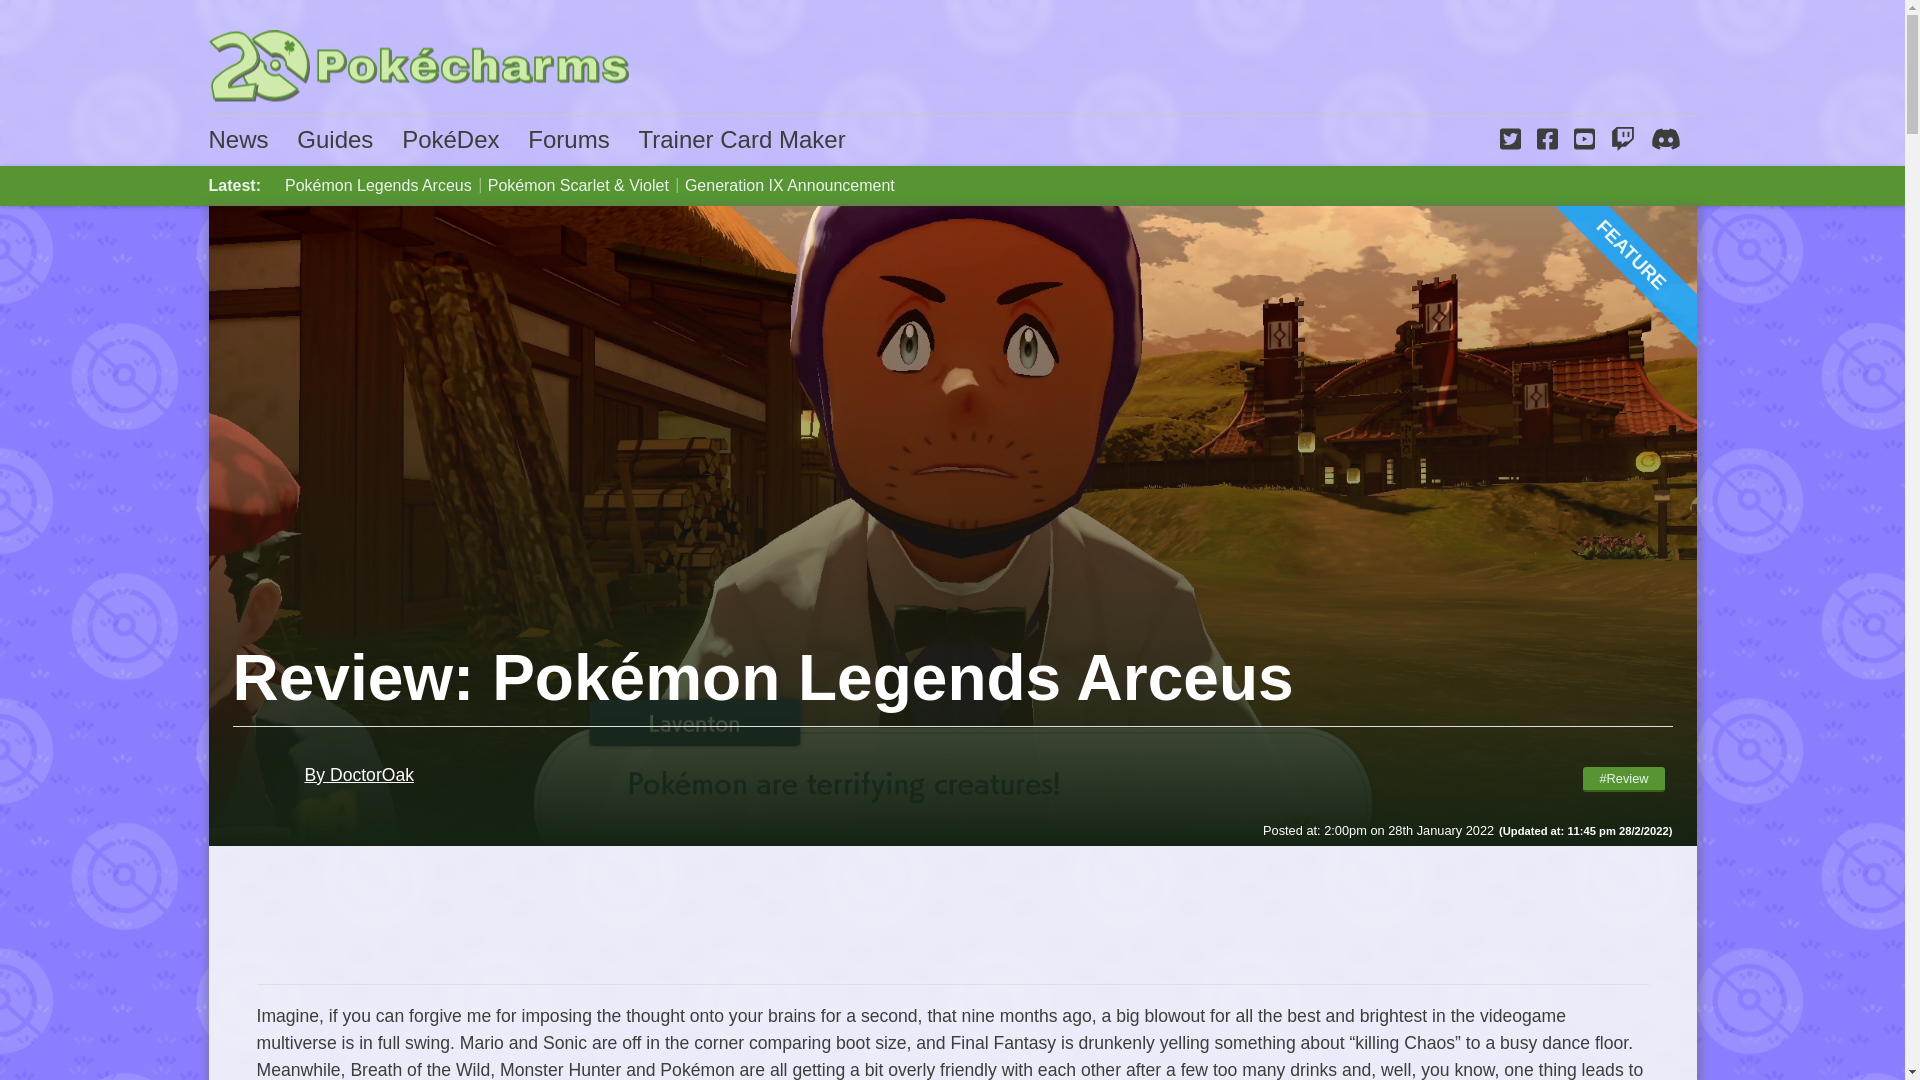 The width and height of the screenshot is (1920, 1080). What do you see at coordinates (238, 140) in the screenshot?
I see `News` at bounding box center [238, 140].